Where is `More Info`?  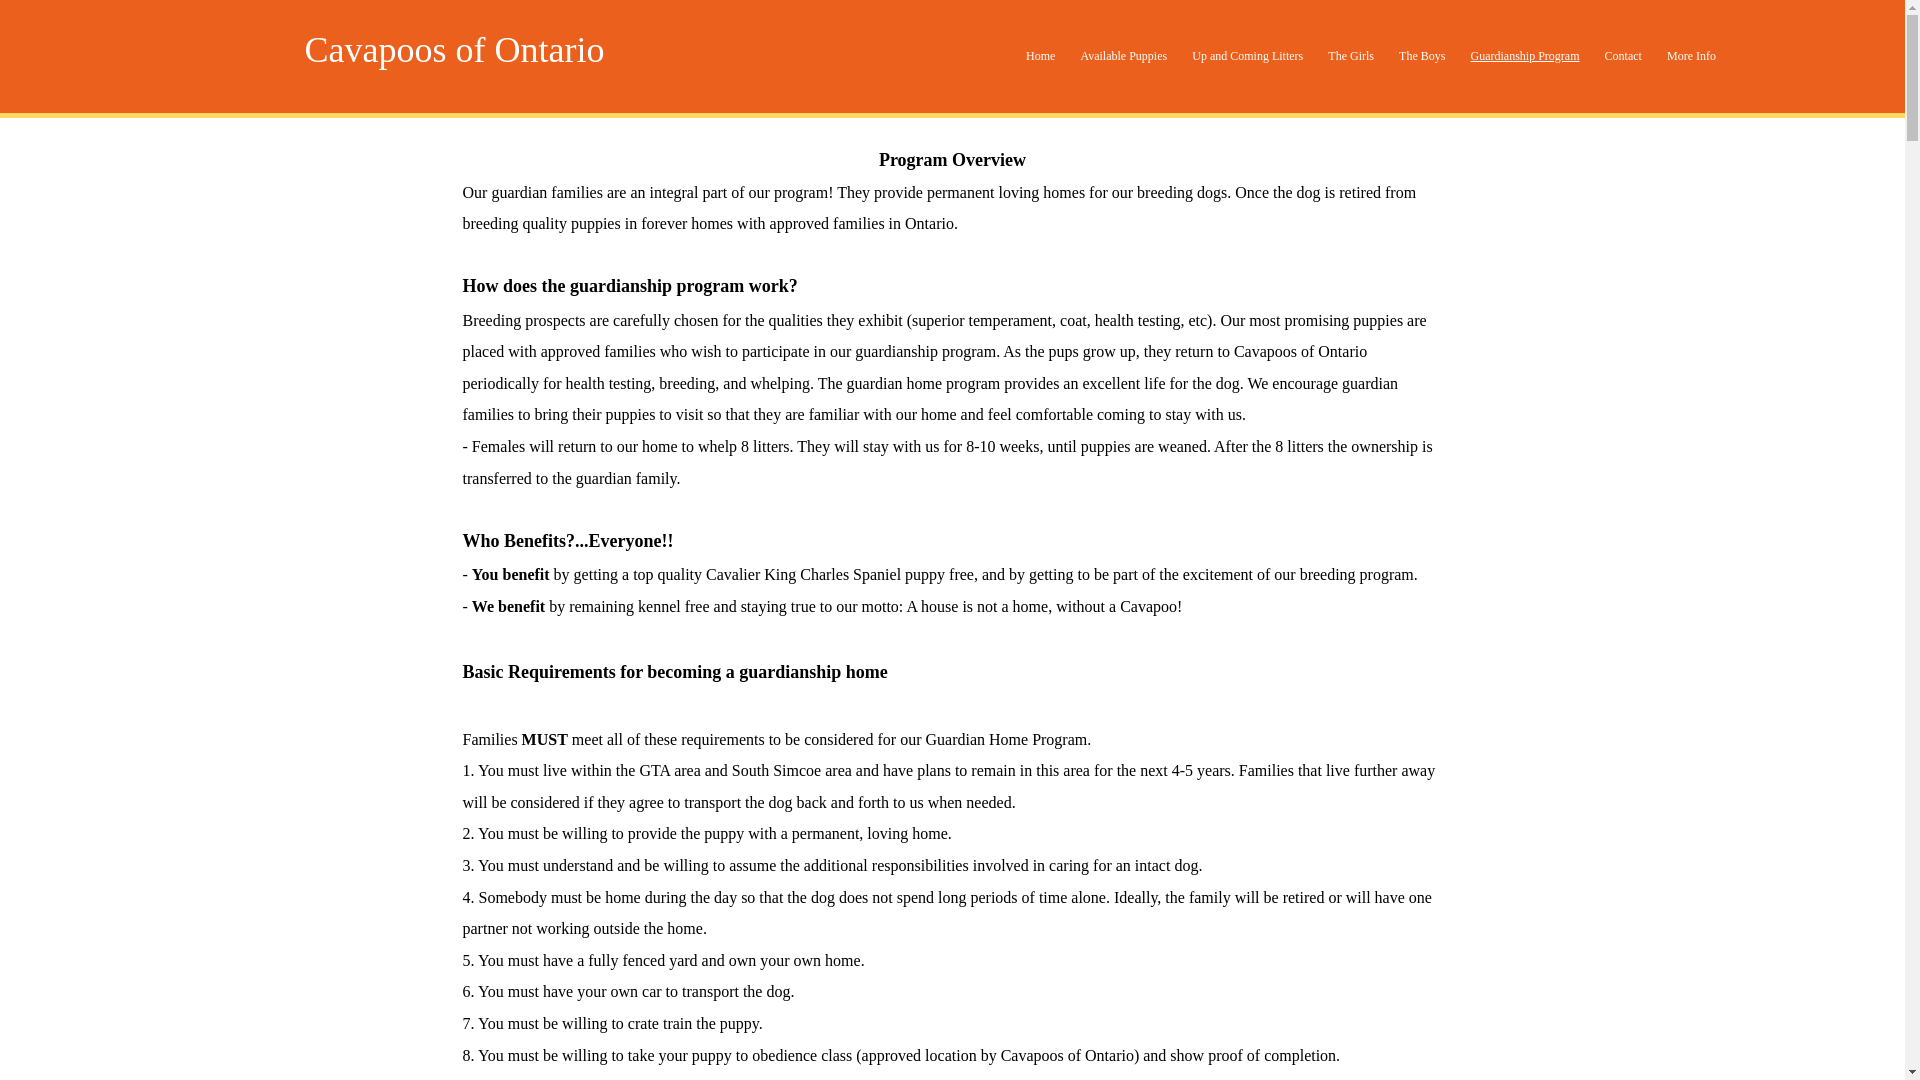 More Info is located at coordinates (1690, 56).